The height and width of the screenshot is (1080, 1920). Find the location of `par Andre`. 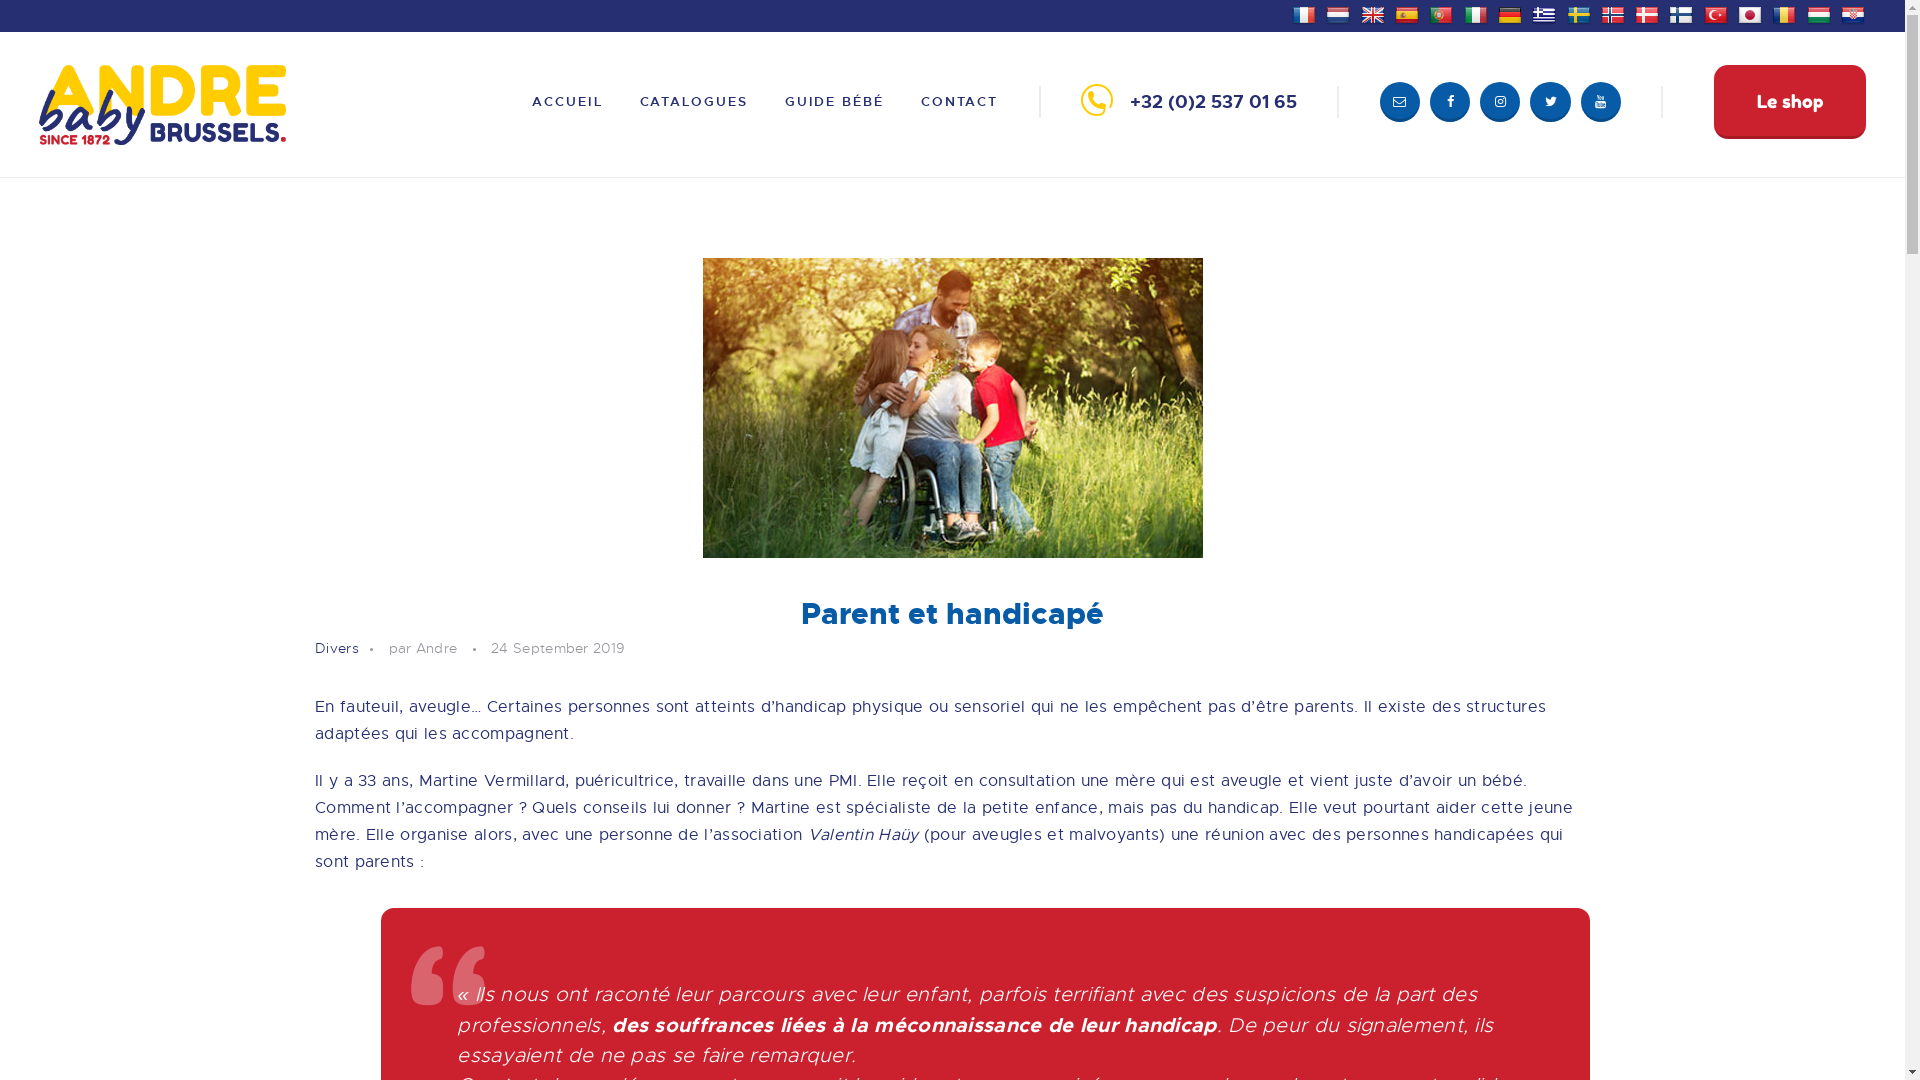

par Andre is located at coordinates (437, 648).